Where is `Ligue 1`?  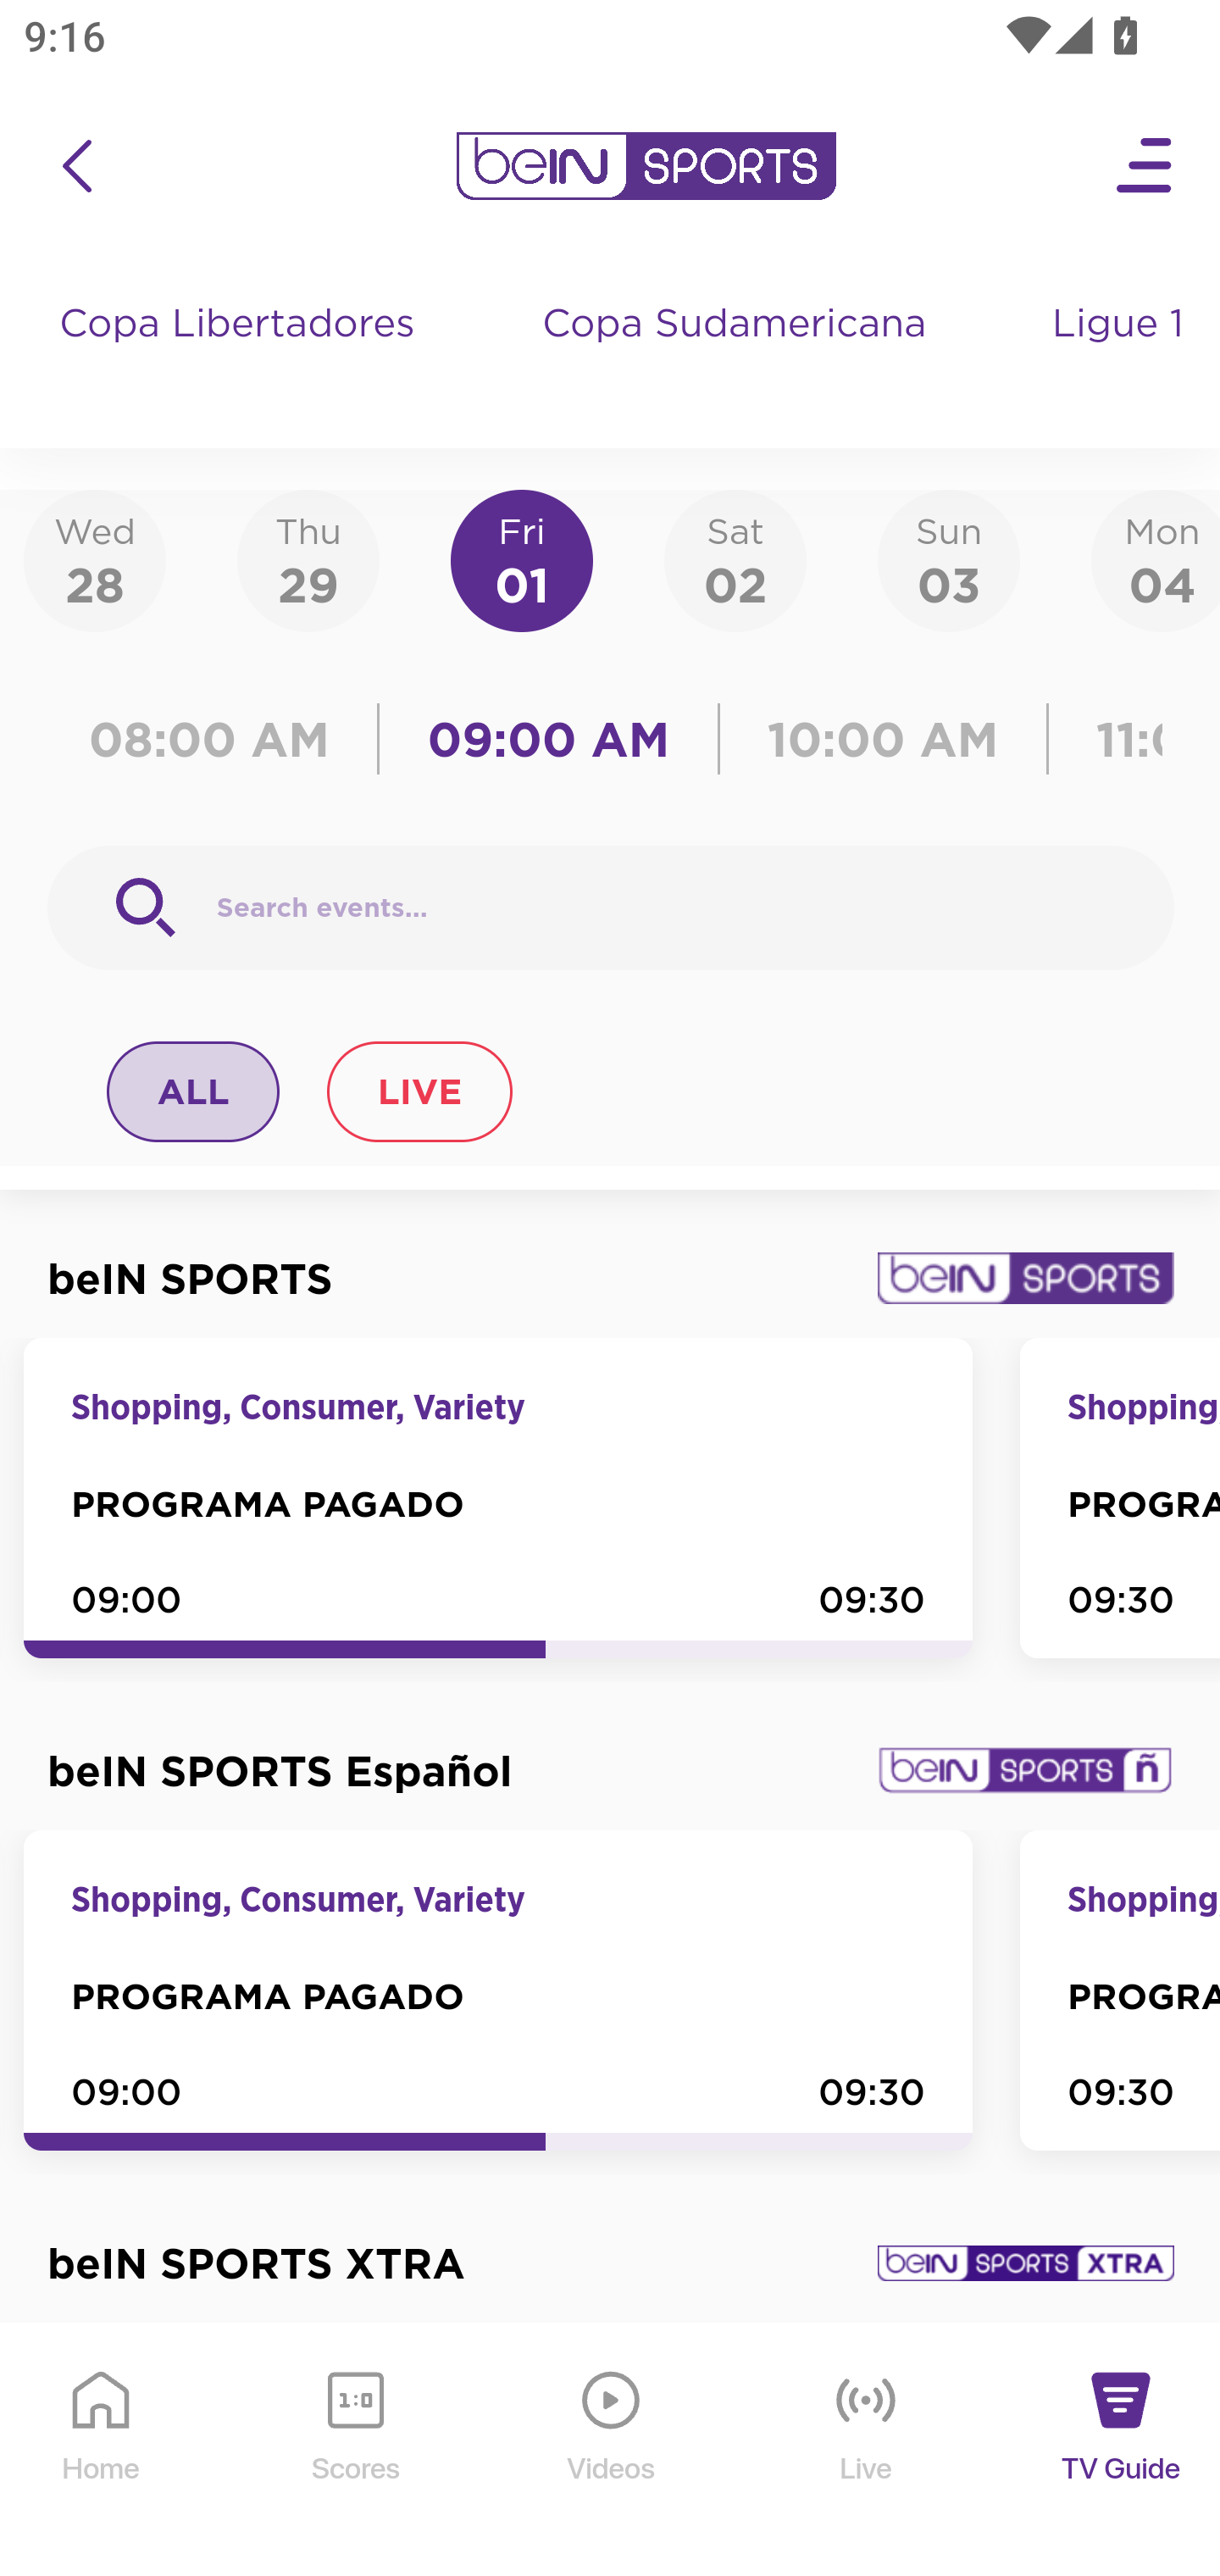 Ligue 1 is located at coordinates (1121, 356).